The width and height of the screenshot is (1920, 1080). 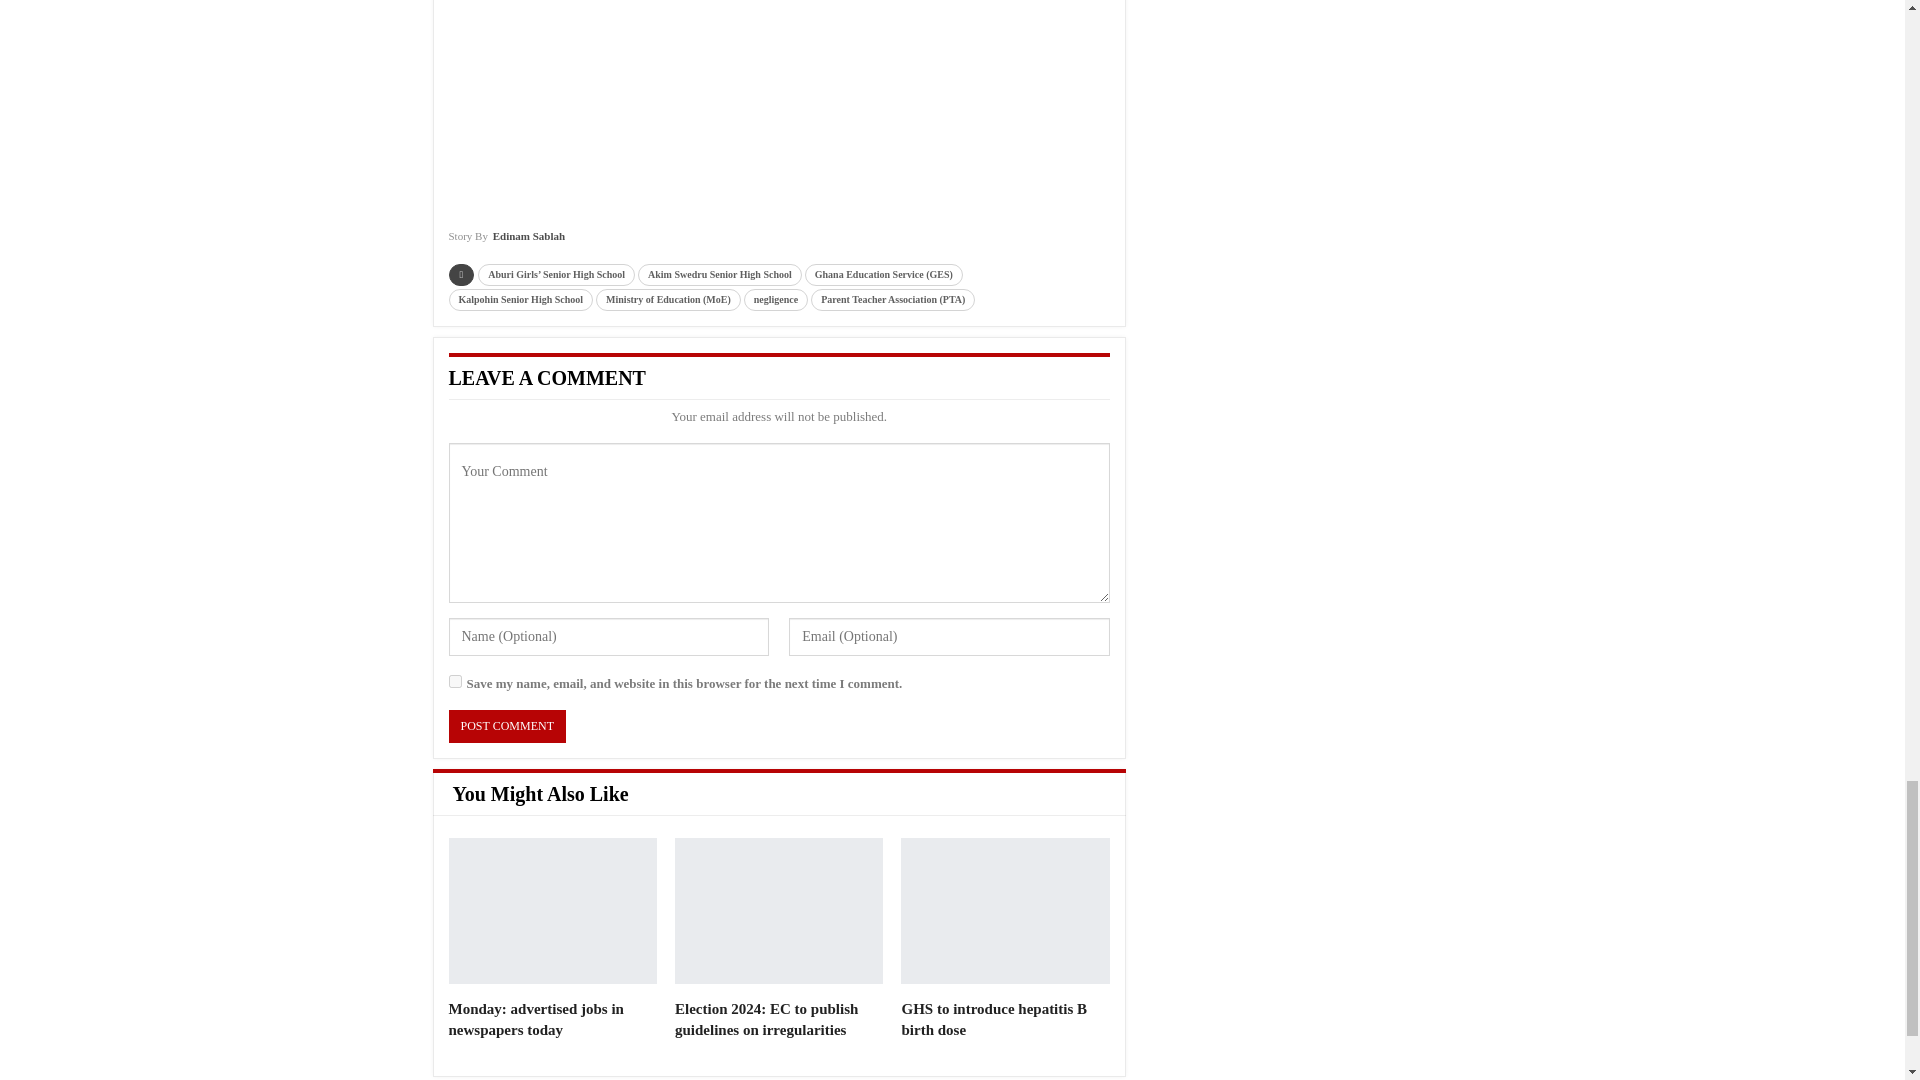 I want to click on Monday: advertised jobs in newspapers today, so click(x=552, y=910).